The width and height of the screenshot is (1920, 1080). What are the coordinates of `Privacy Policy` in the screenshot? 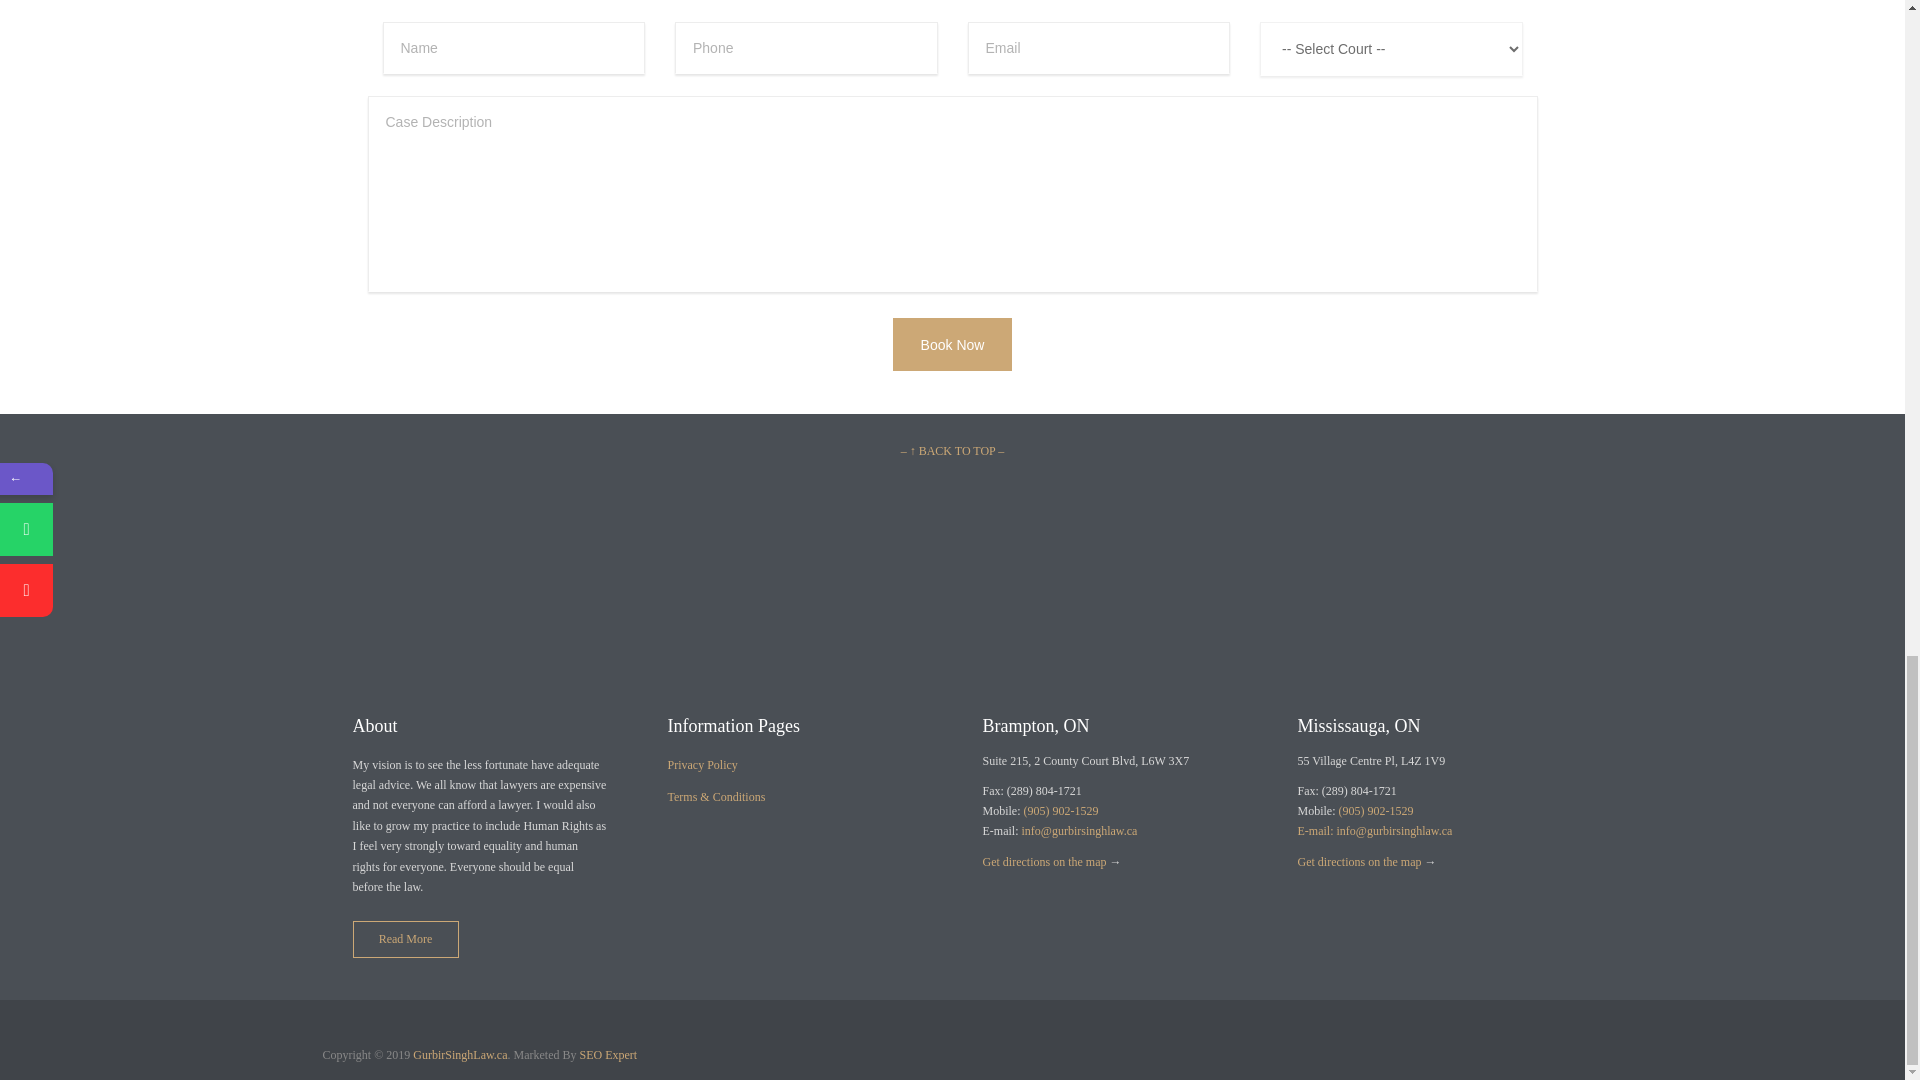 It's located at (702, 765).